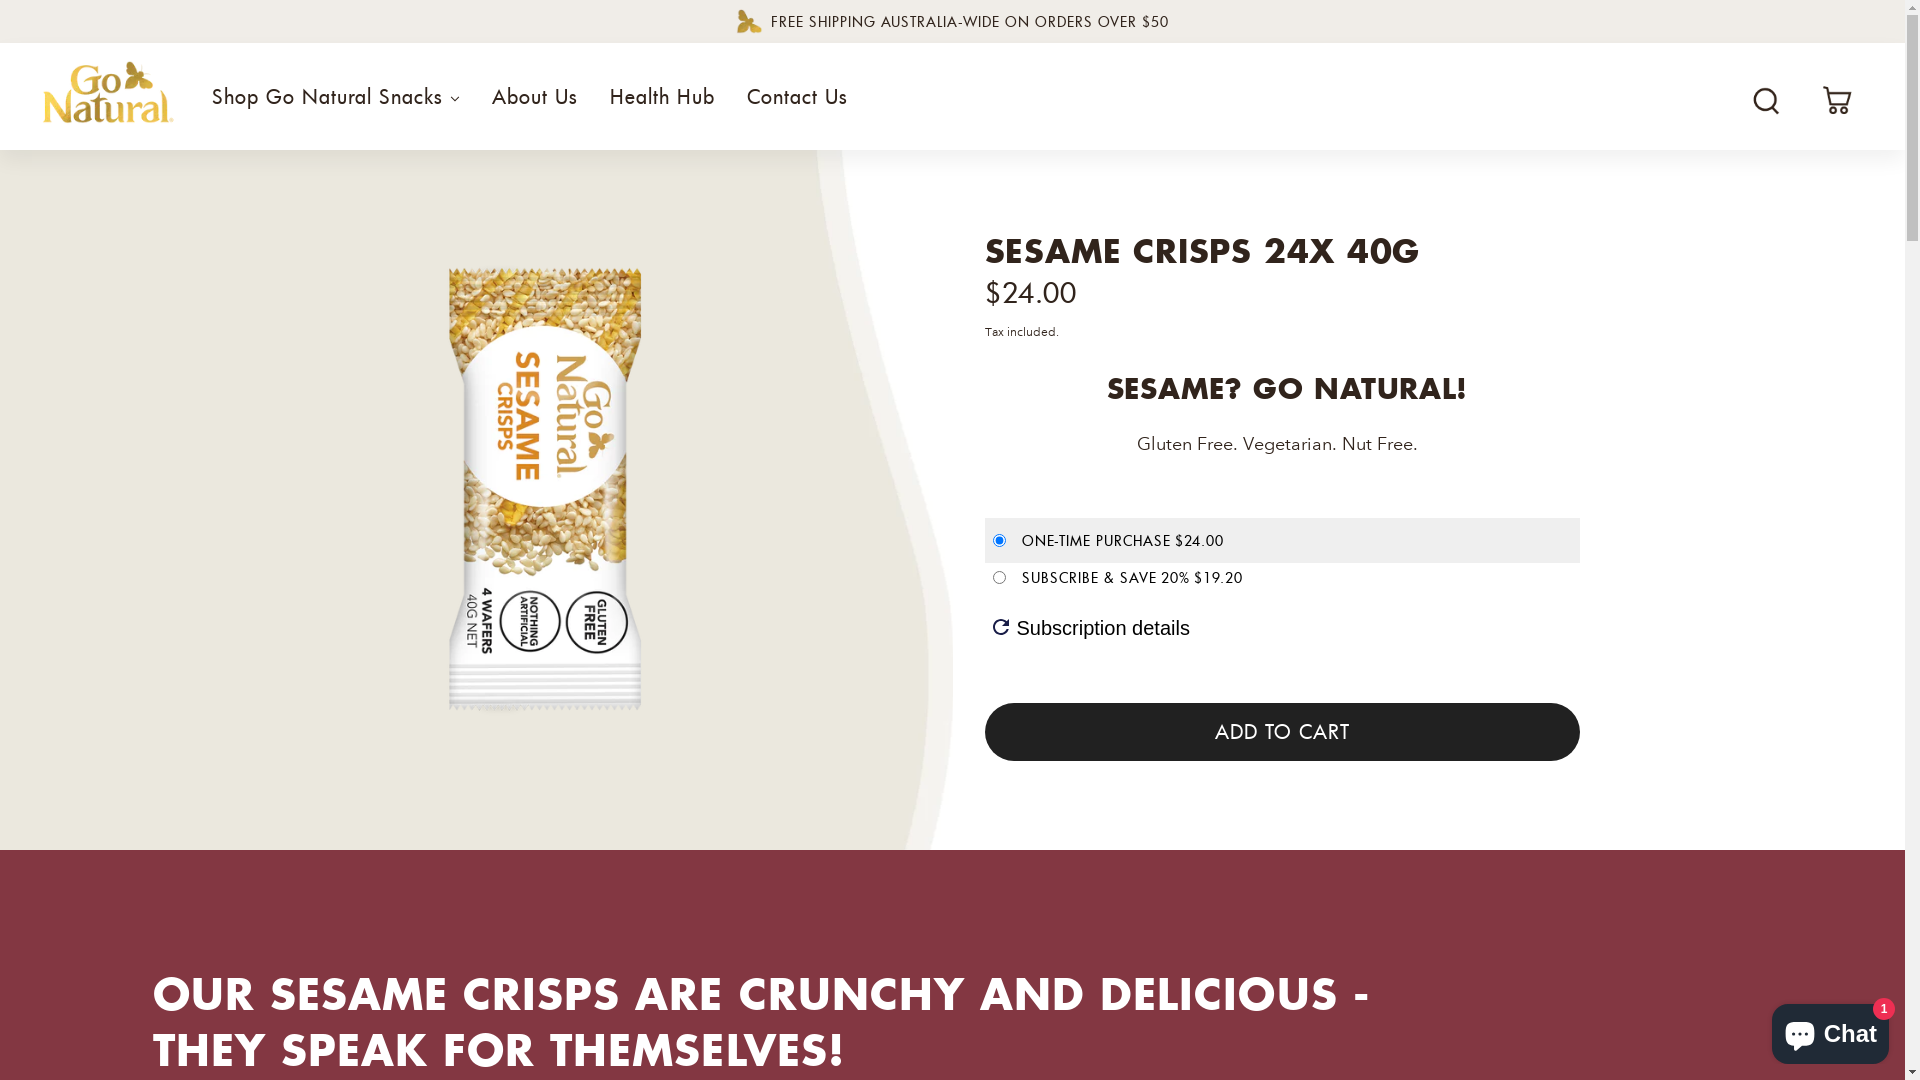  Describe the element at coordinates (1830, 1030) in the screenshot. I see `Shopify online store chat` at that location.